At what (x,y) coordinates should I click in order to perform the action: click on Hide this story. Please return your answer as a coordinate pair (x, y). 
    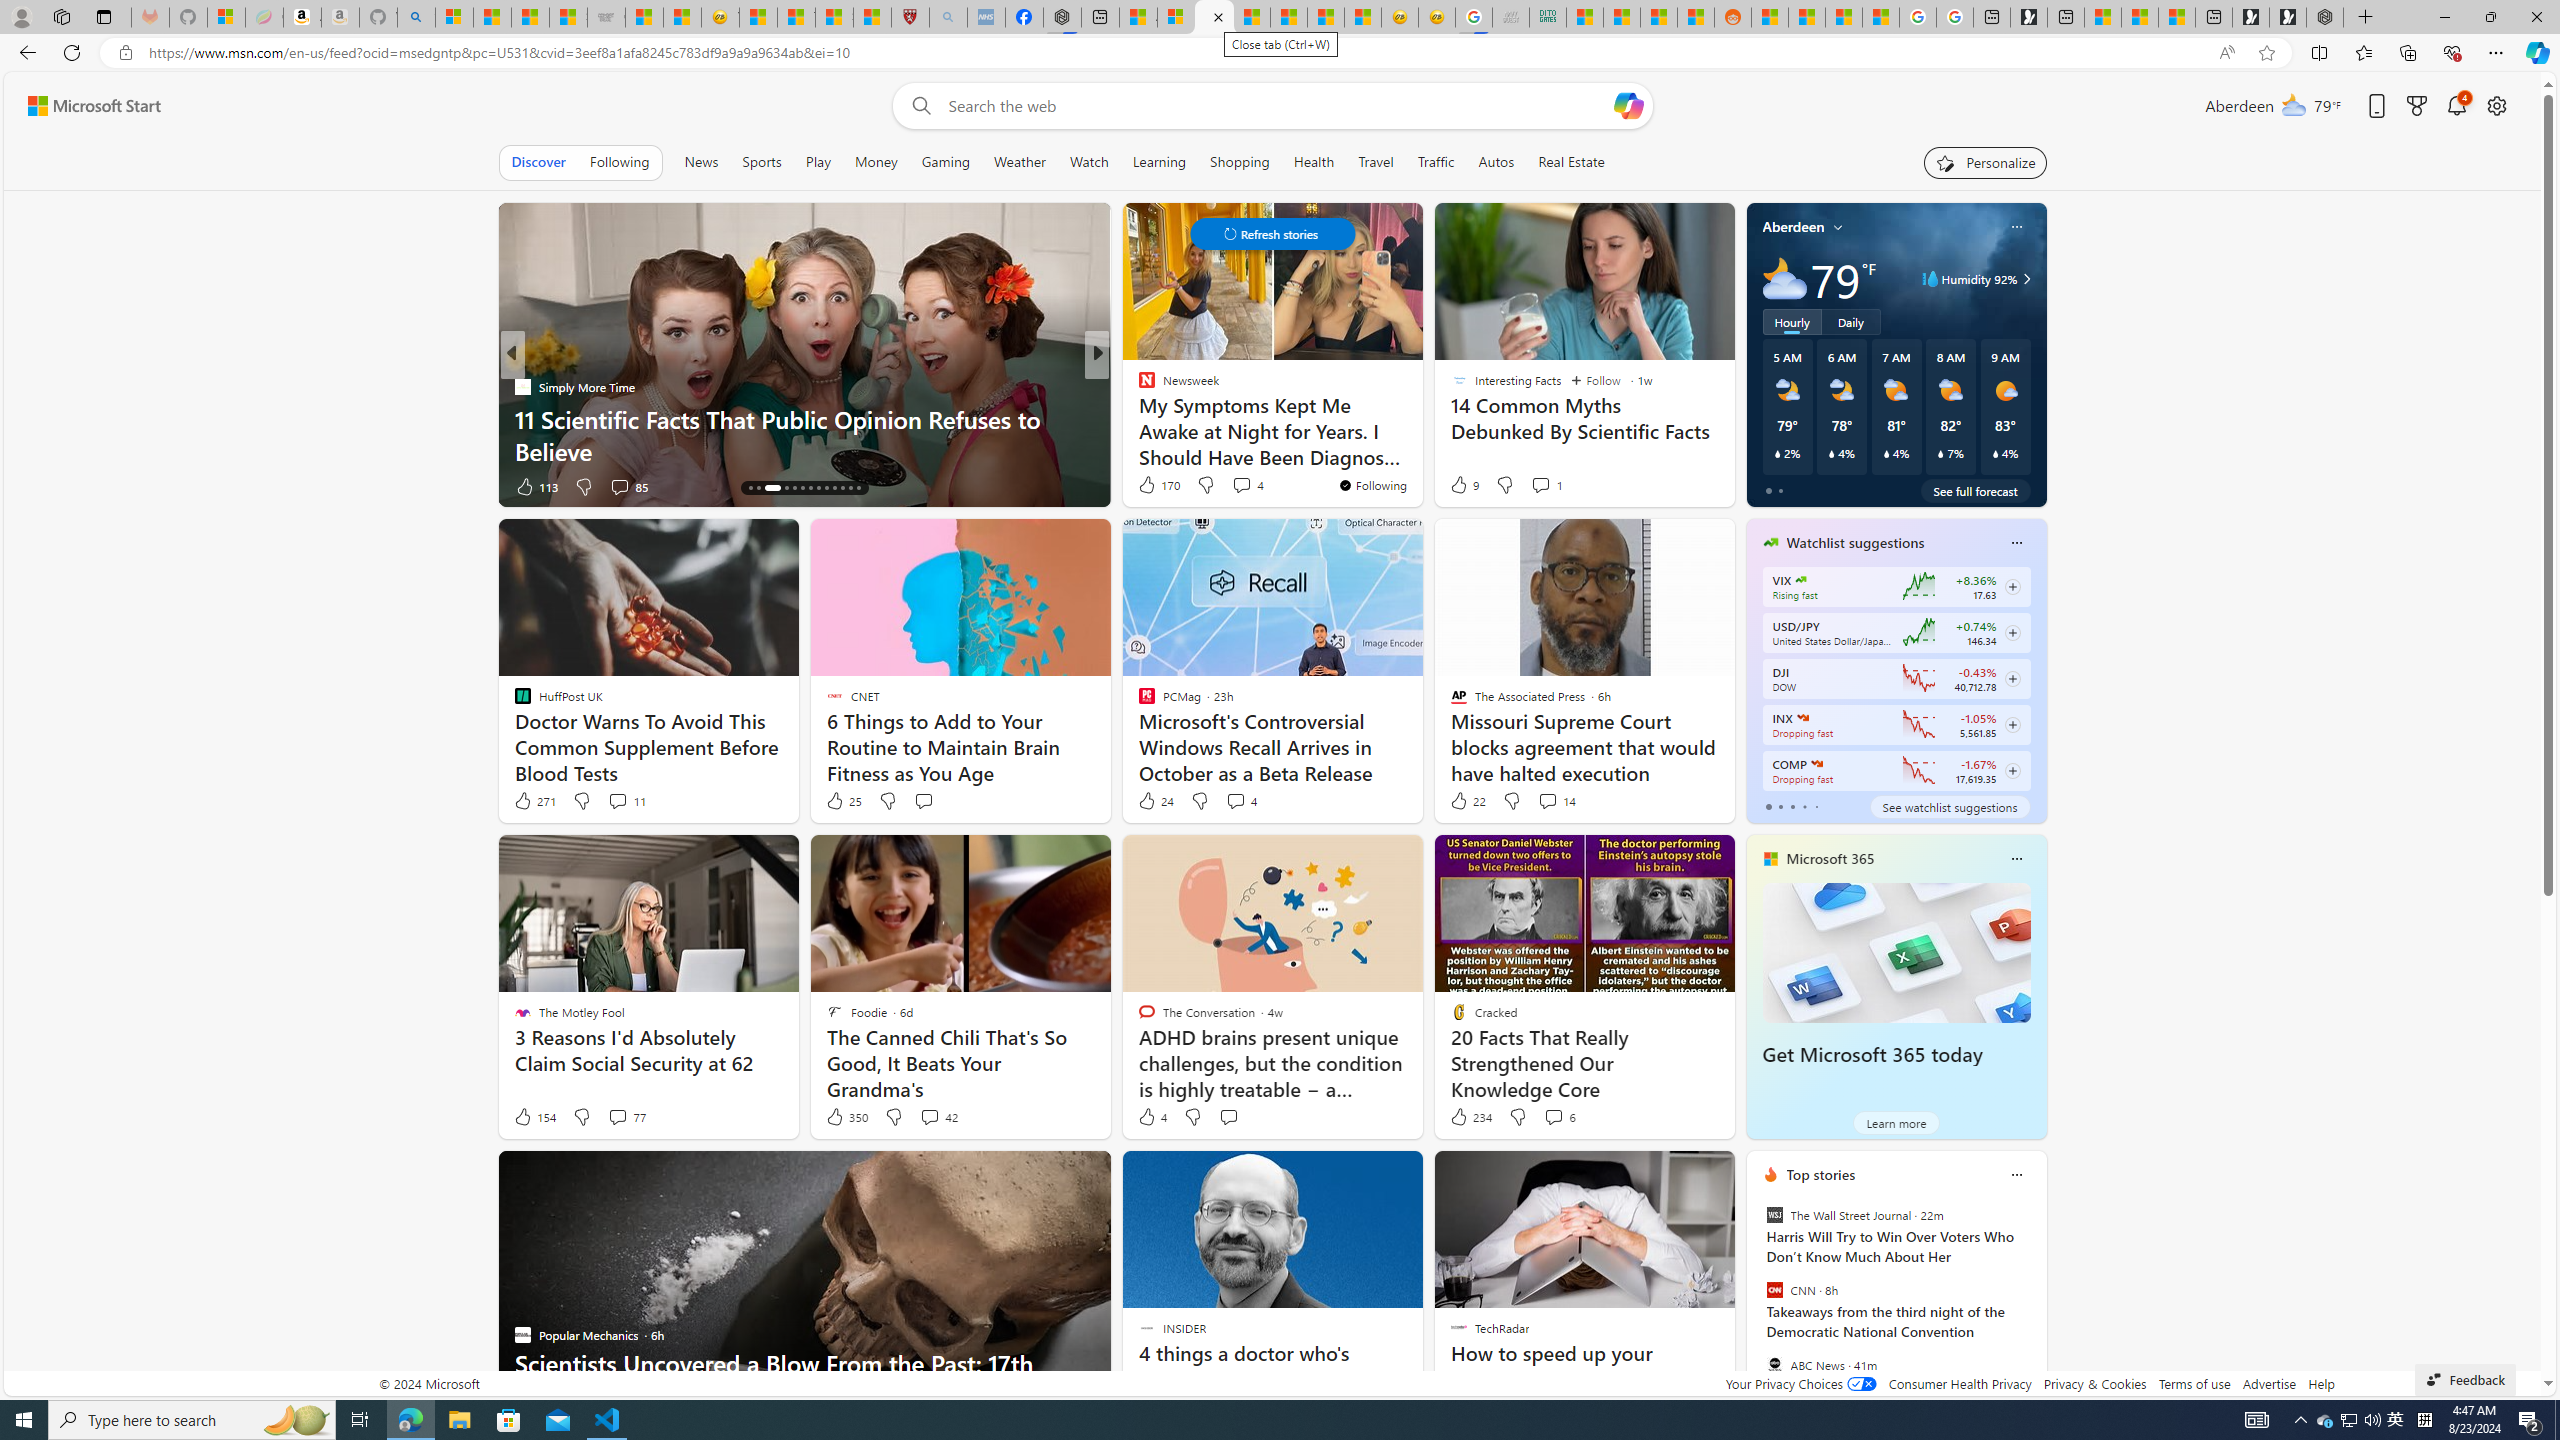
    Looking at the image, I should click on (1480, 1174).